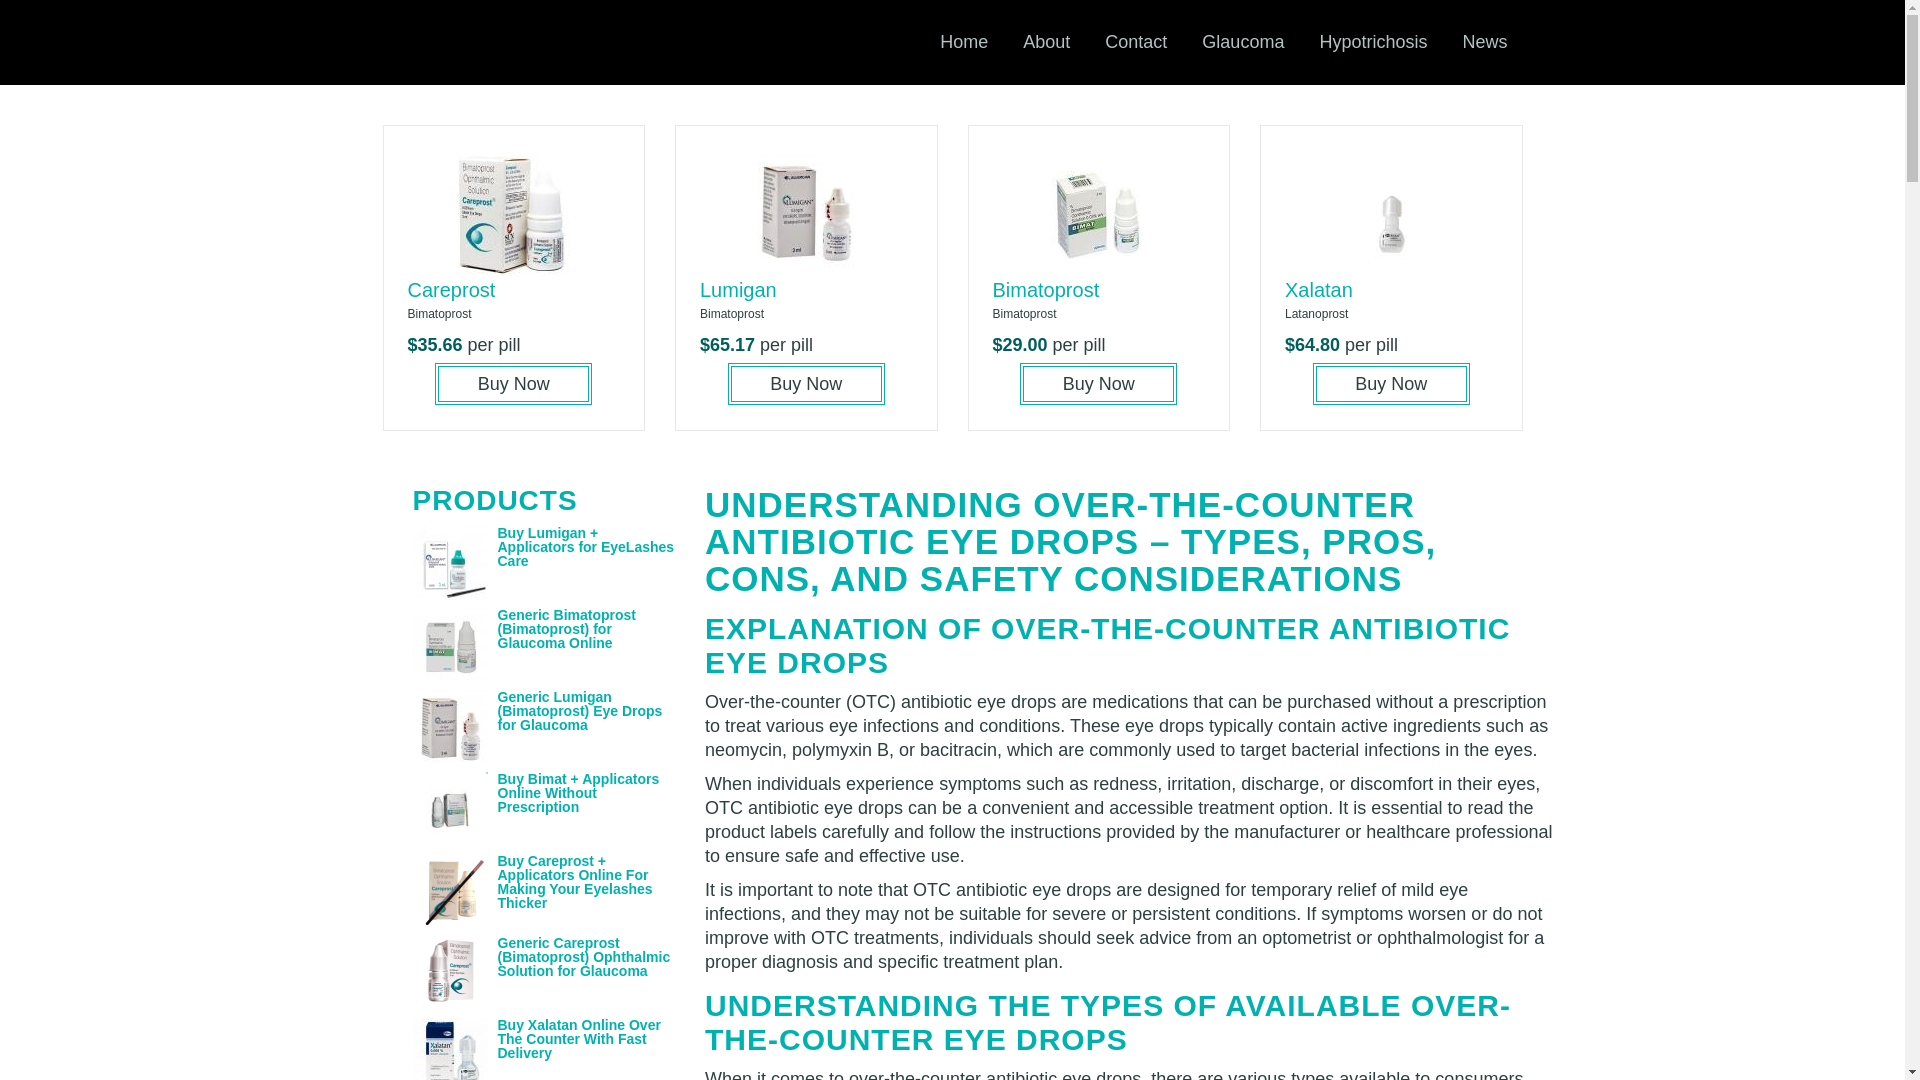 This screenshot has width=1920, height=1080. What do you see at coordinates (1318, 290) in the screenshot?
I see `Xalatan` at bounding box center [1318, 290].